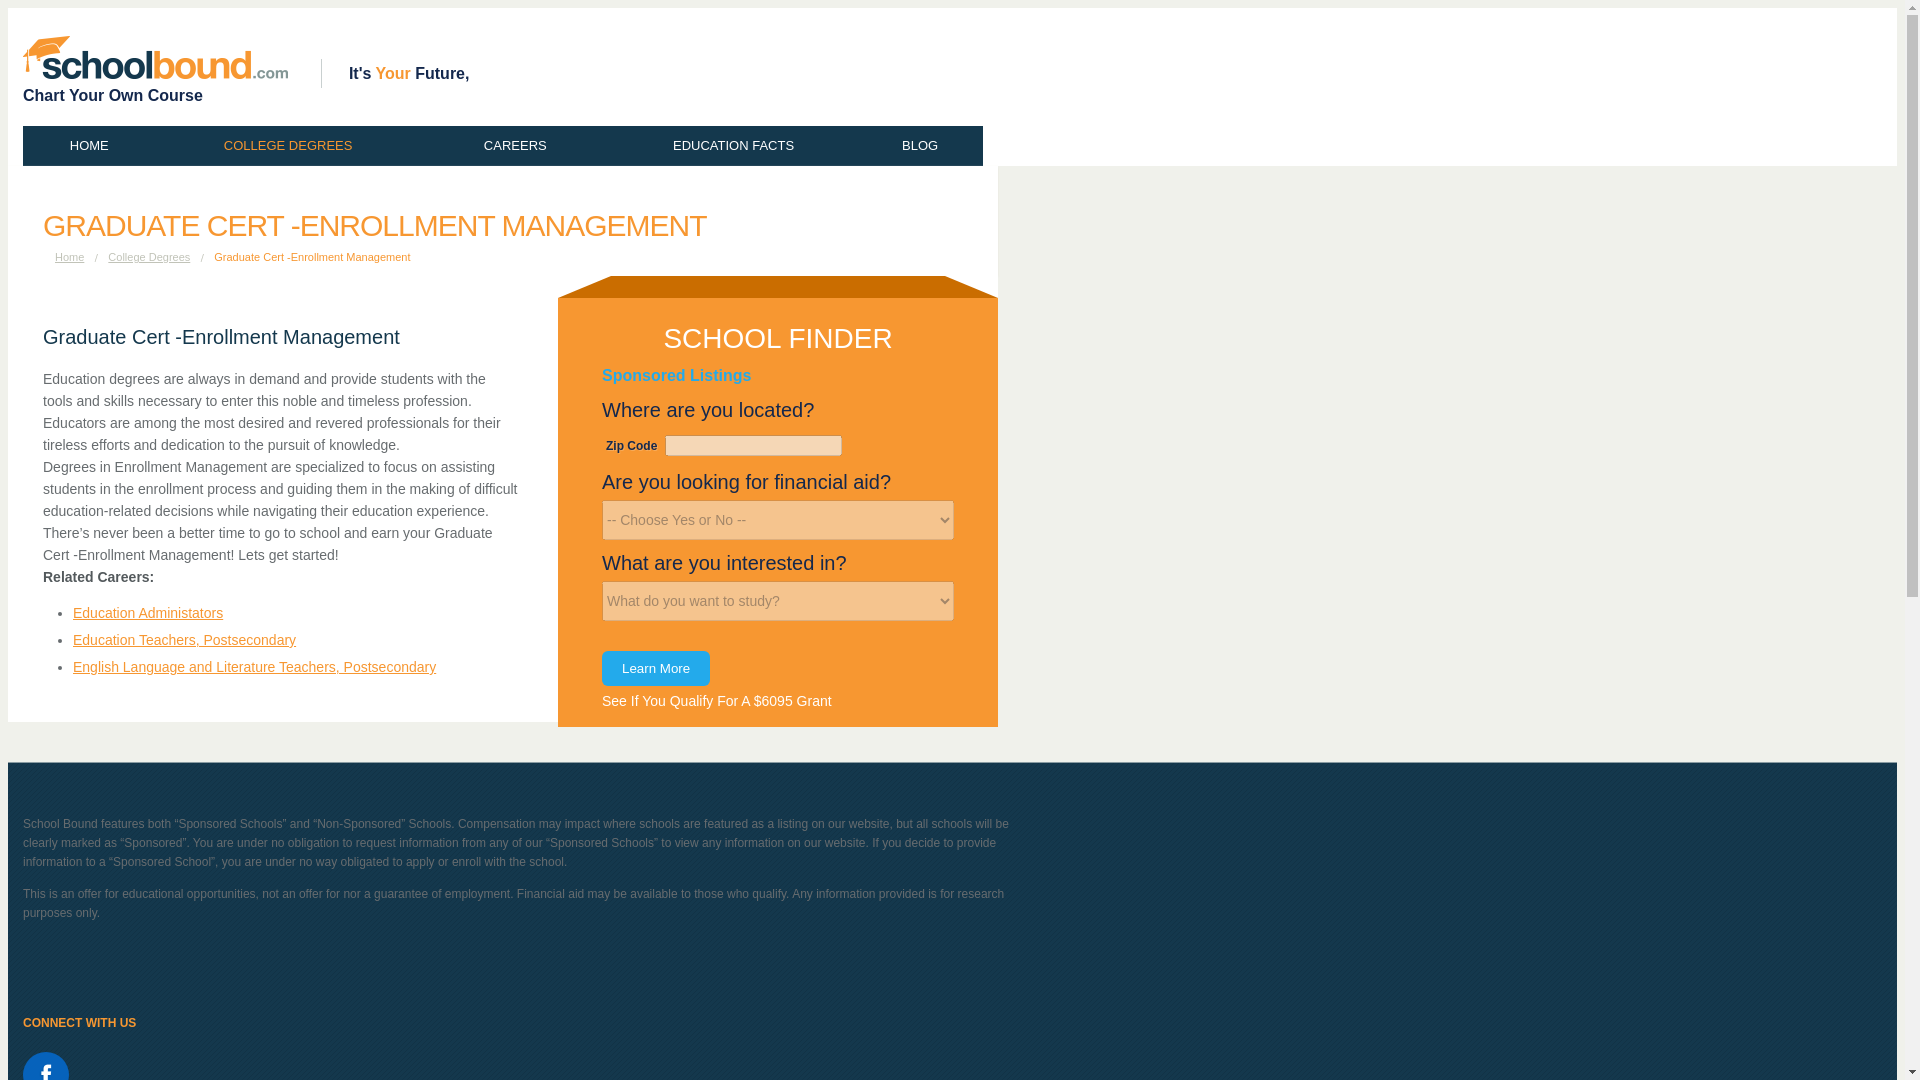 The height and width of the screenshot is (1080, 1920). I want to click on Zip Code, so click(753, 445).